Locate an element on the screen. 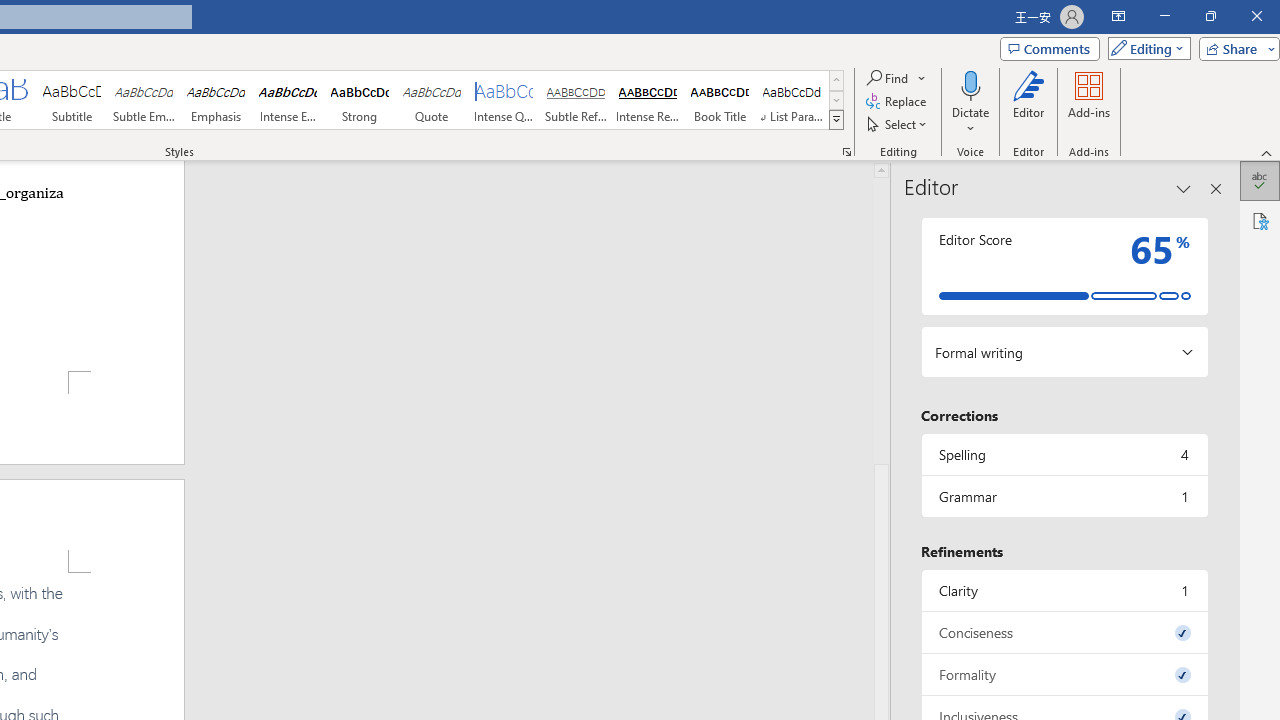 This screenshot has width=1280, height=720. Book Title is located at coordinates (720, 100).